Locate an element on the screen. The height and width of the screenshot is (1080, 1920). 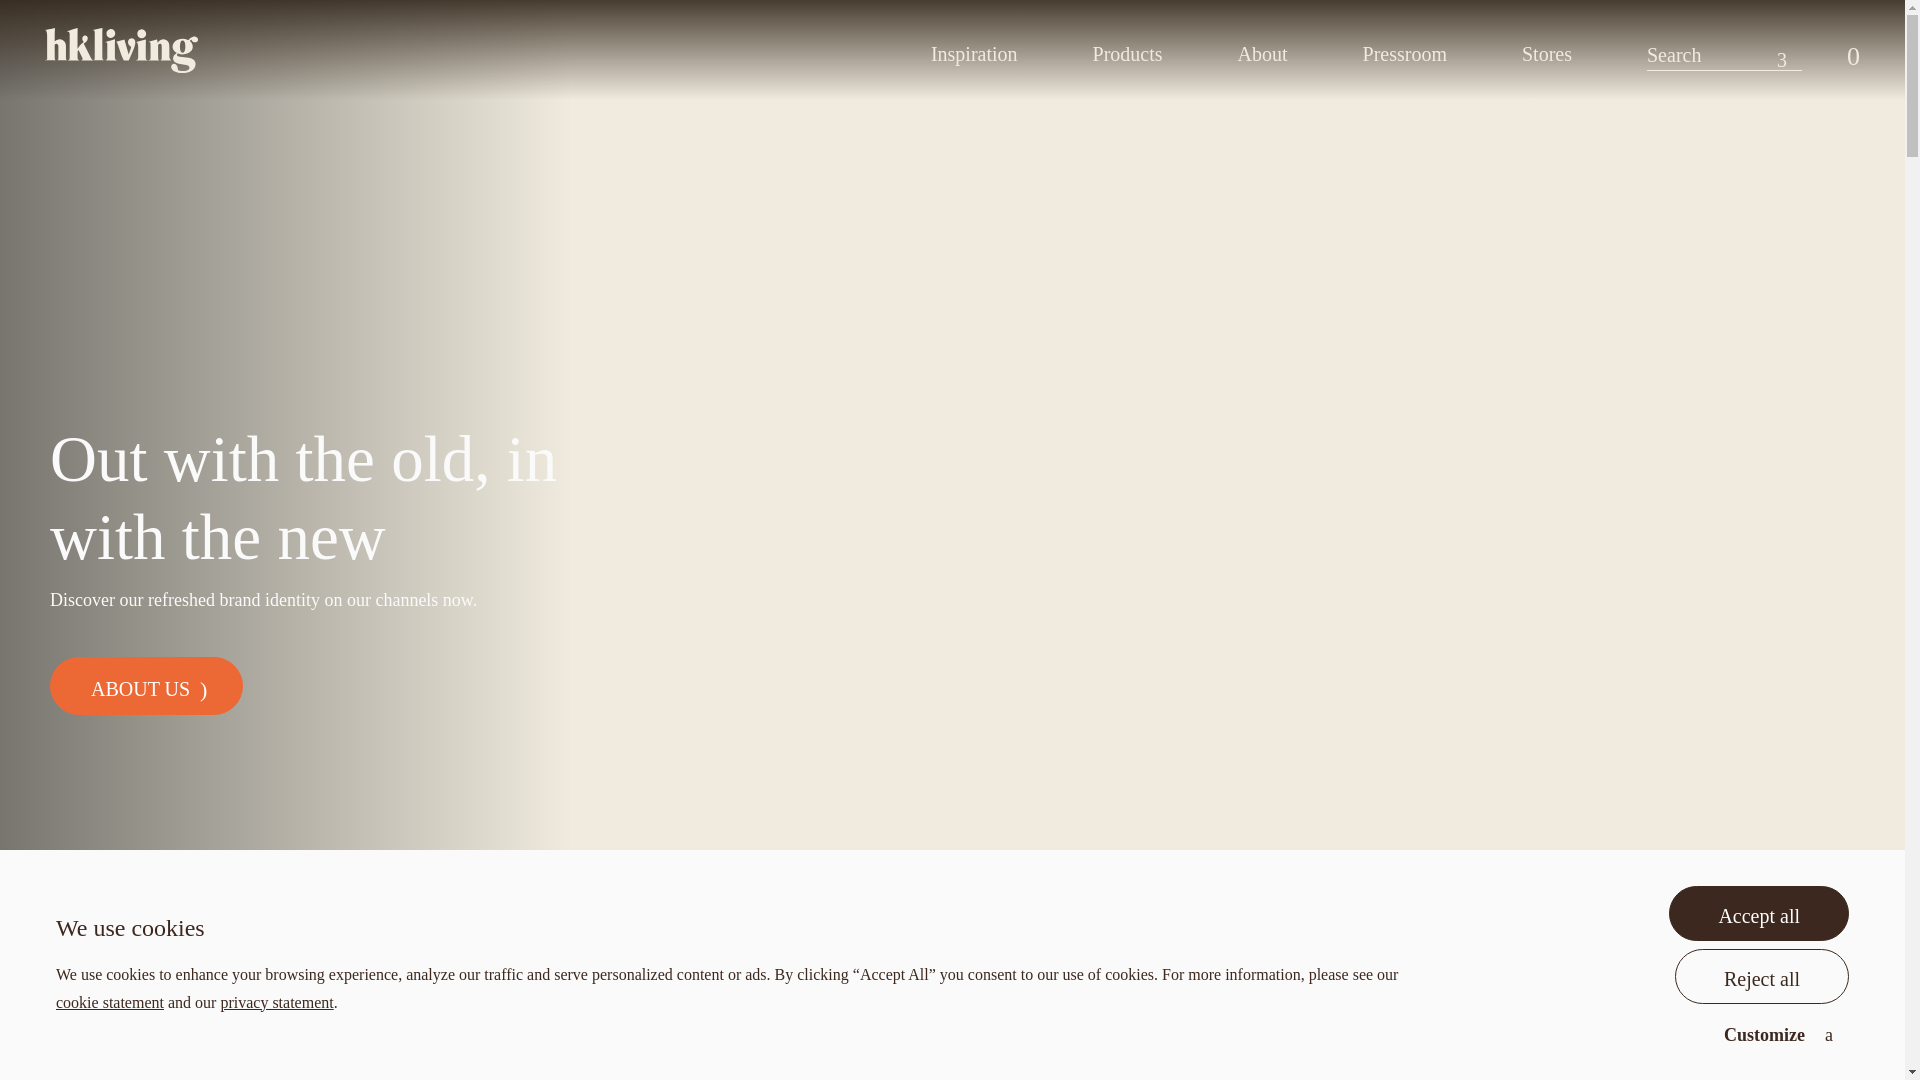
Stores is located at coordinates (1547, 52).